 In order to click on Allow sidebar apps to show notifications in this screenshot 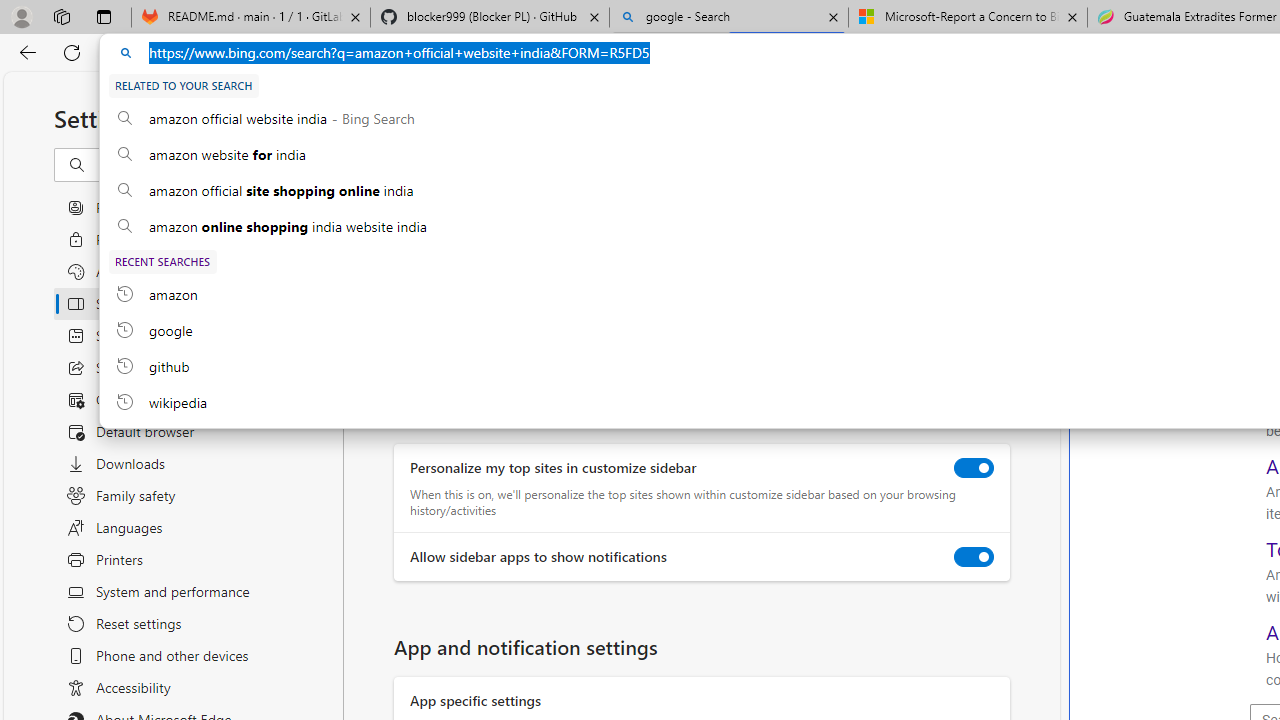, I will do `click(974, 557)`.